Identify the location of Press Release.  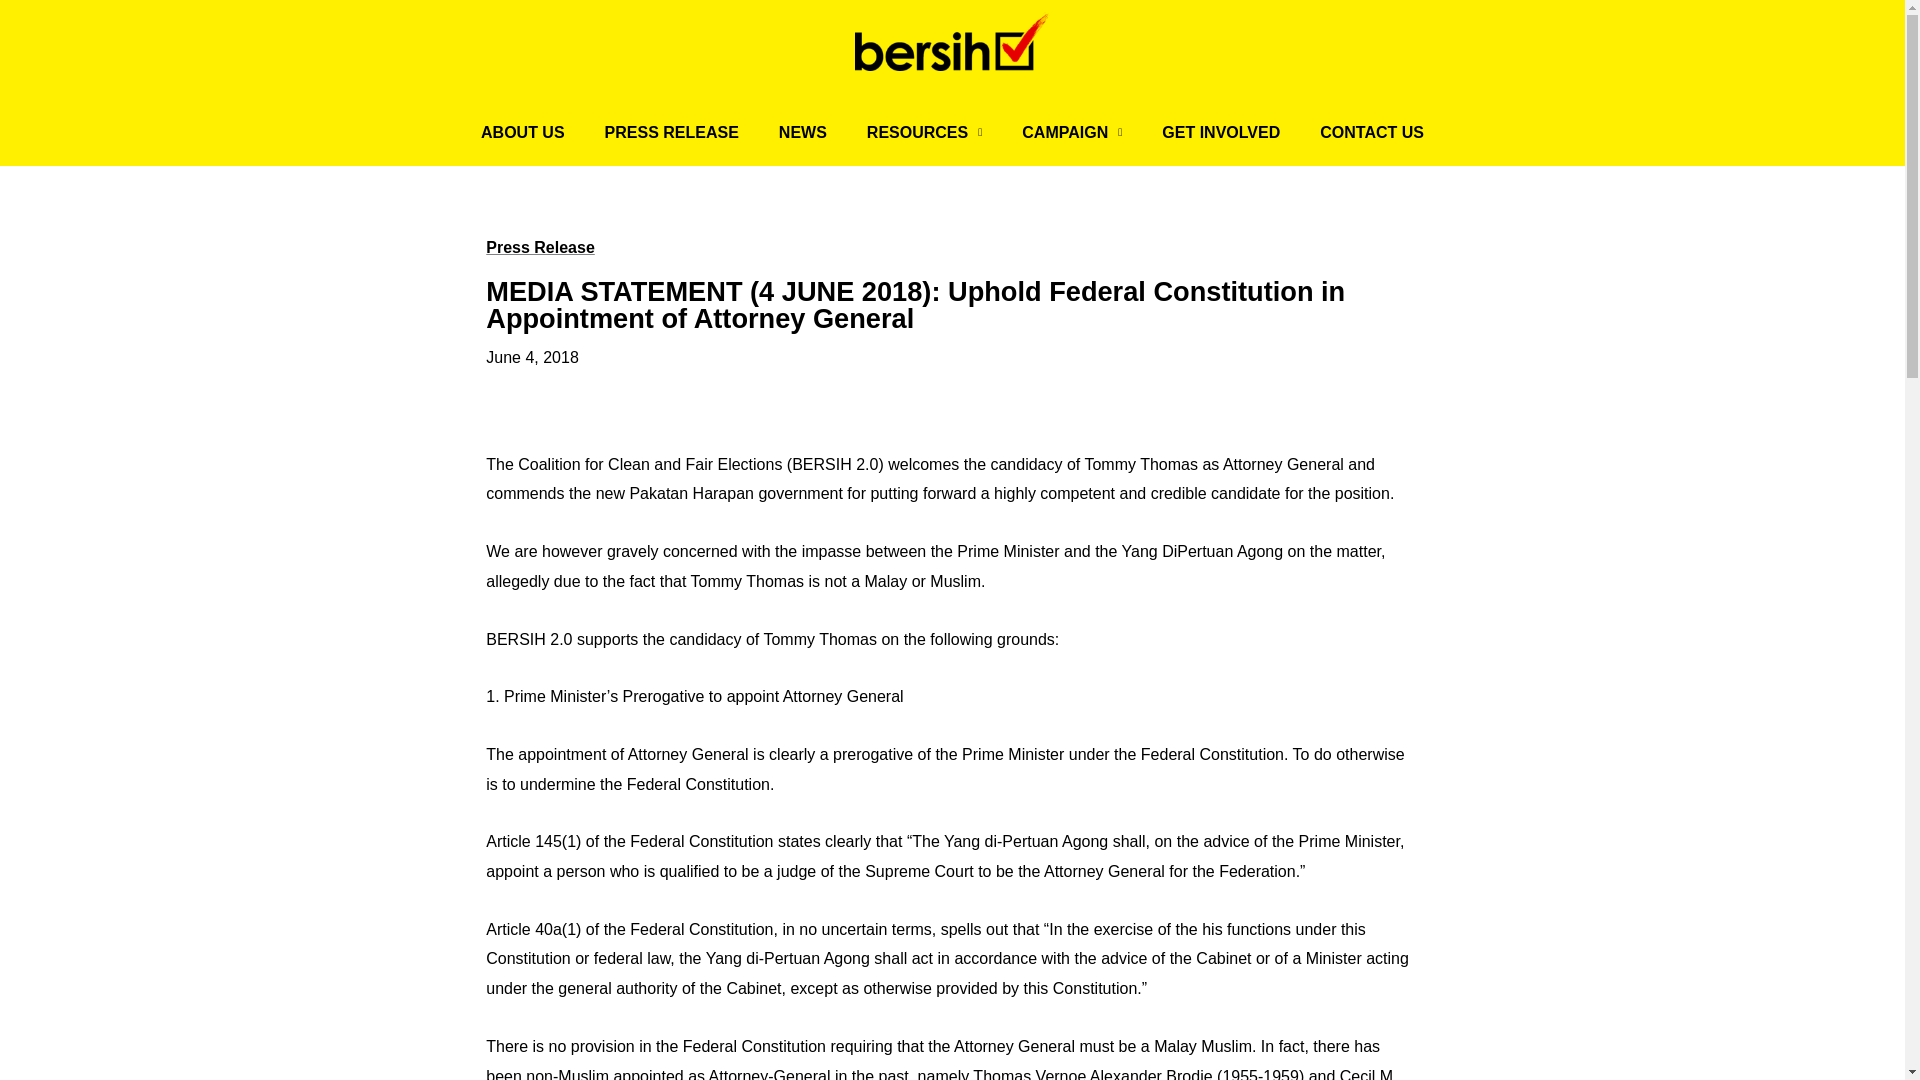
(540, 246).